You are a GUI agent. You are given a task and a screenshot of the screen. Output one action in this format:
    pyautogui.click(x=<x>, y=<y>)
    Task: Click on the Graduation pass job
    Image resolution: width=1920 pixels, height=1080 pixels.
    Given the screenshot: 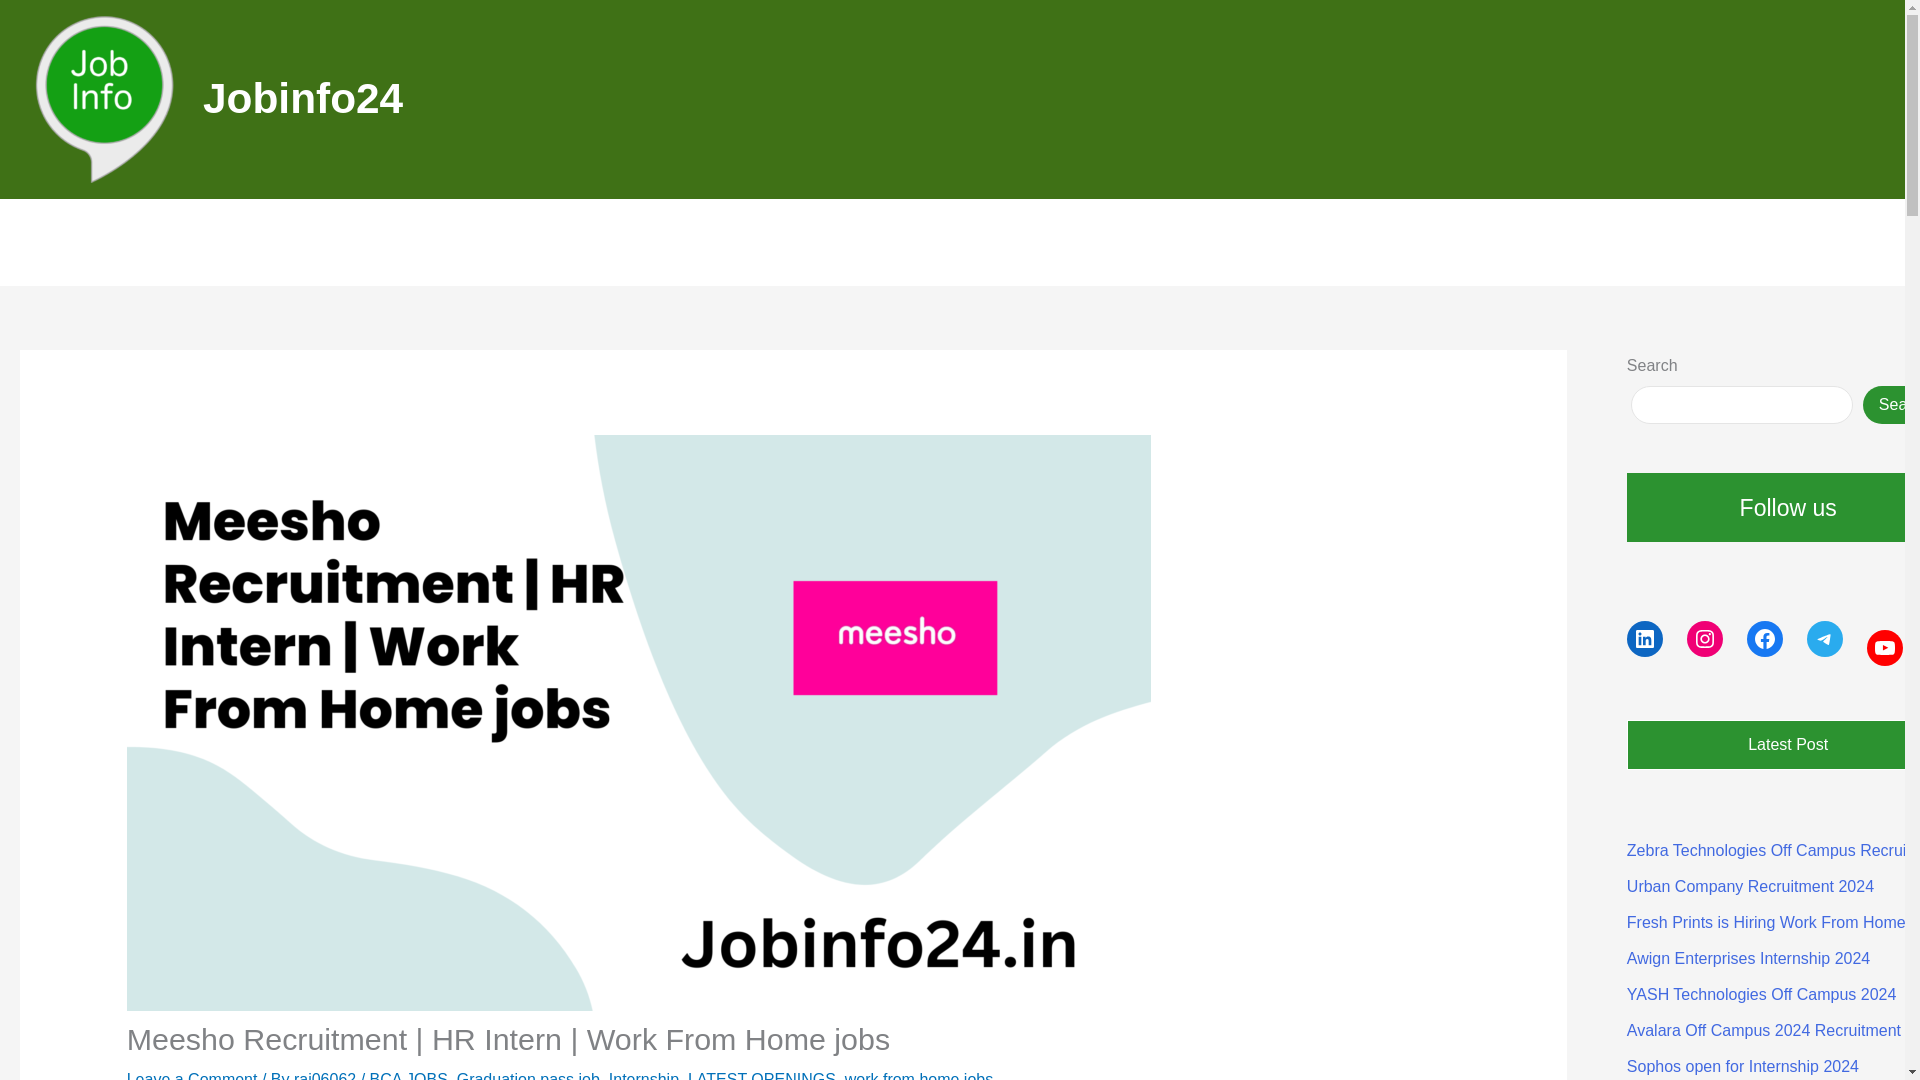 What is the action you would take?
    pyautogui.click(x=528, y=1076)
    